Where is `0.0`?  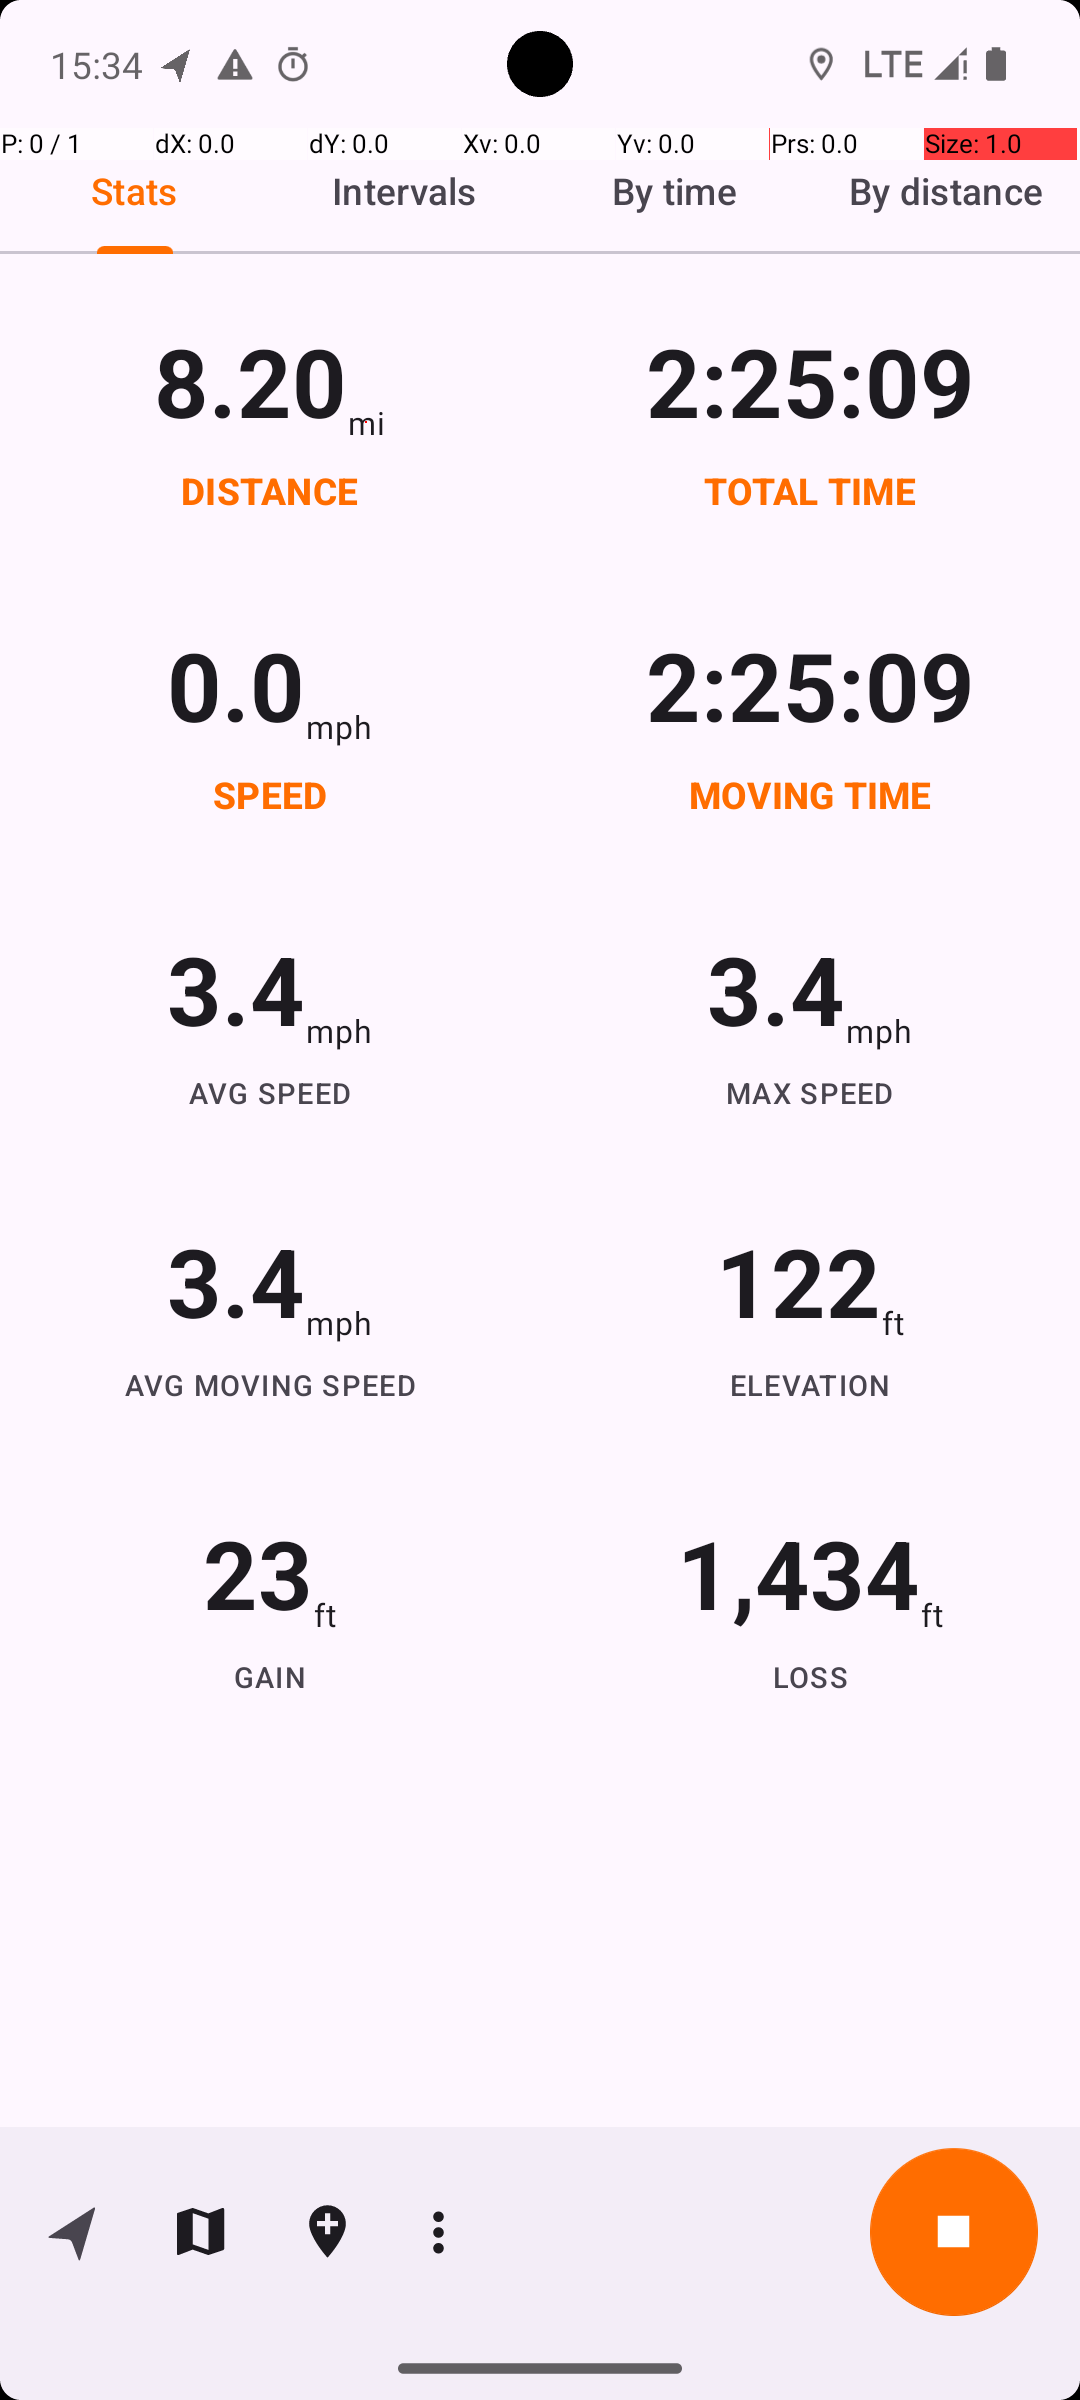
0.0 is located at coordinates (236, 684).